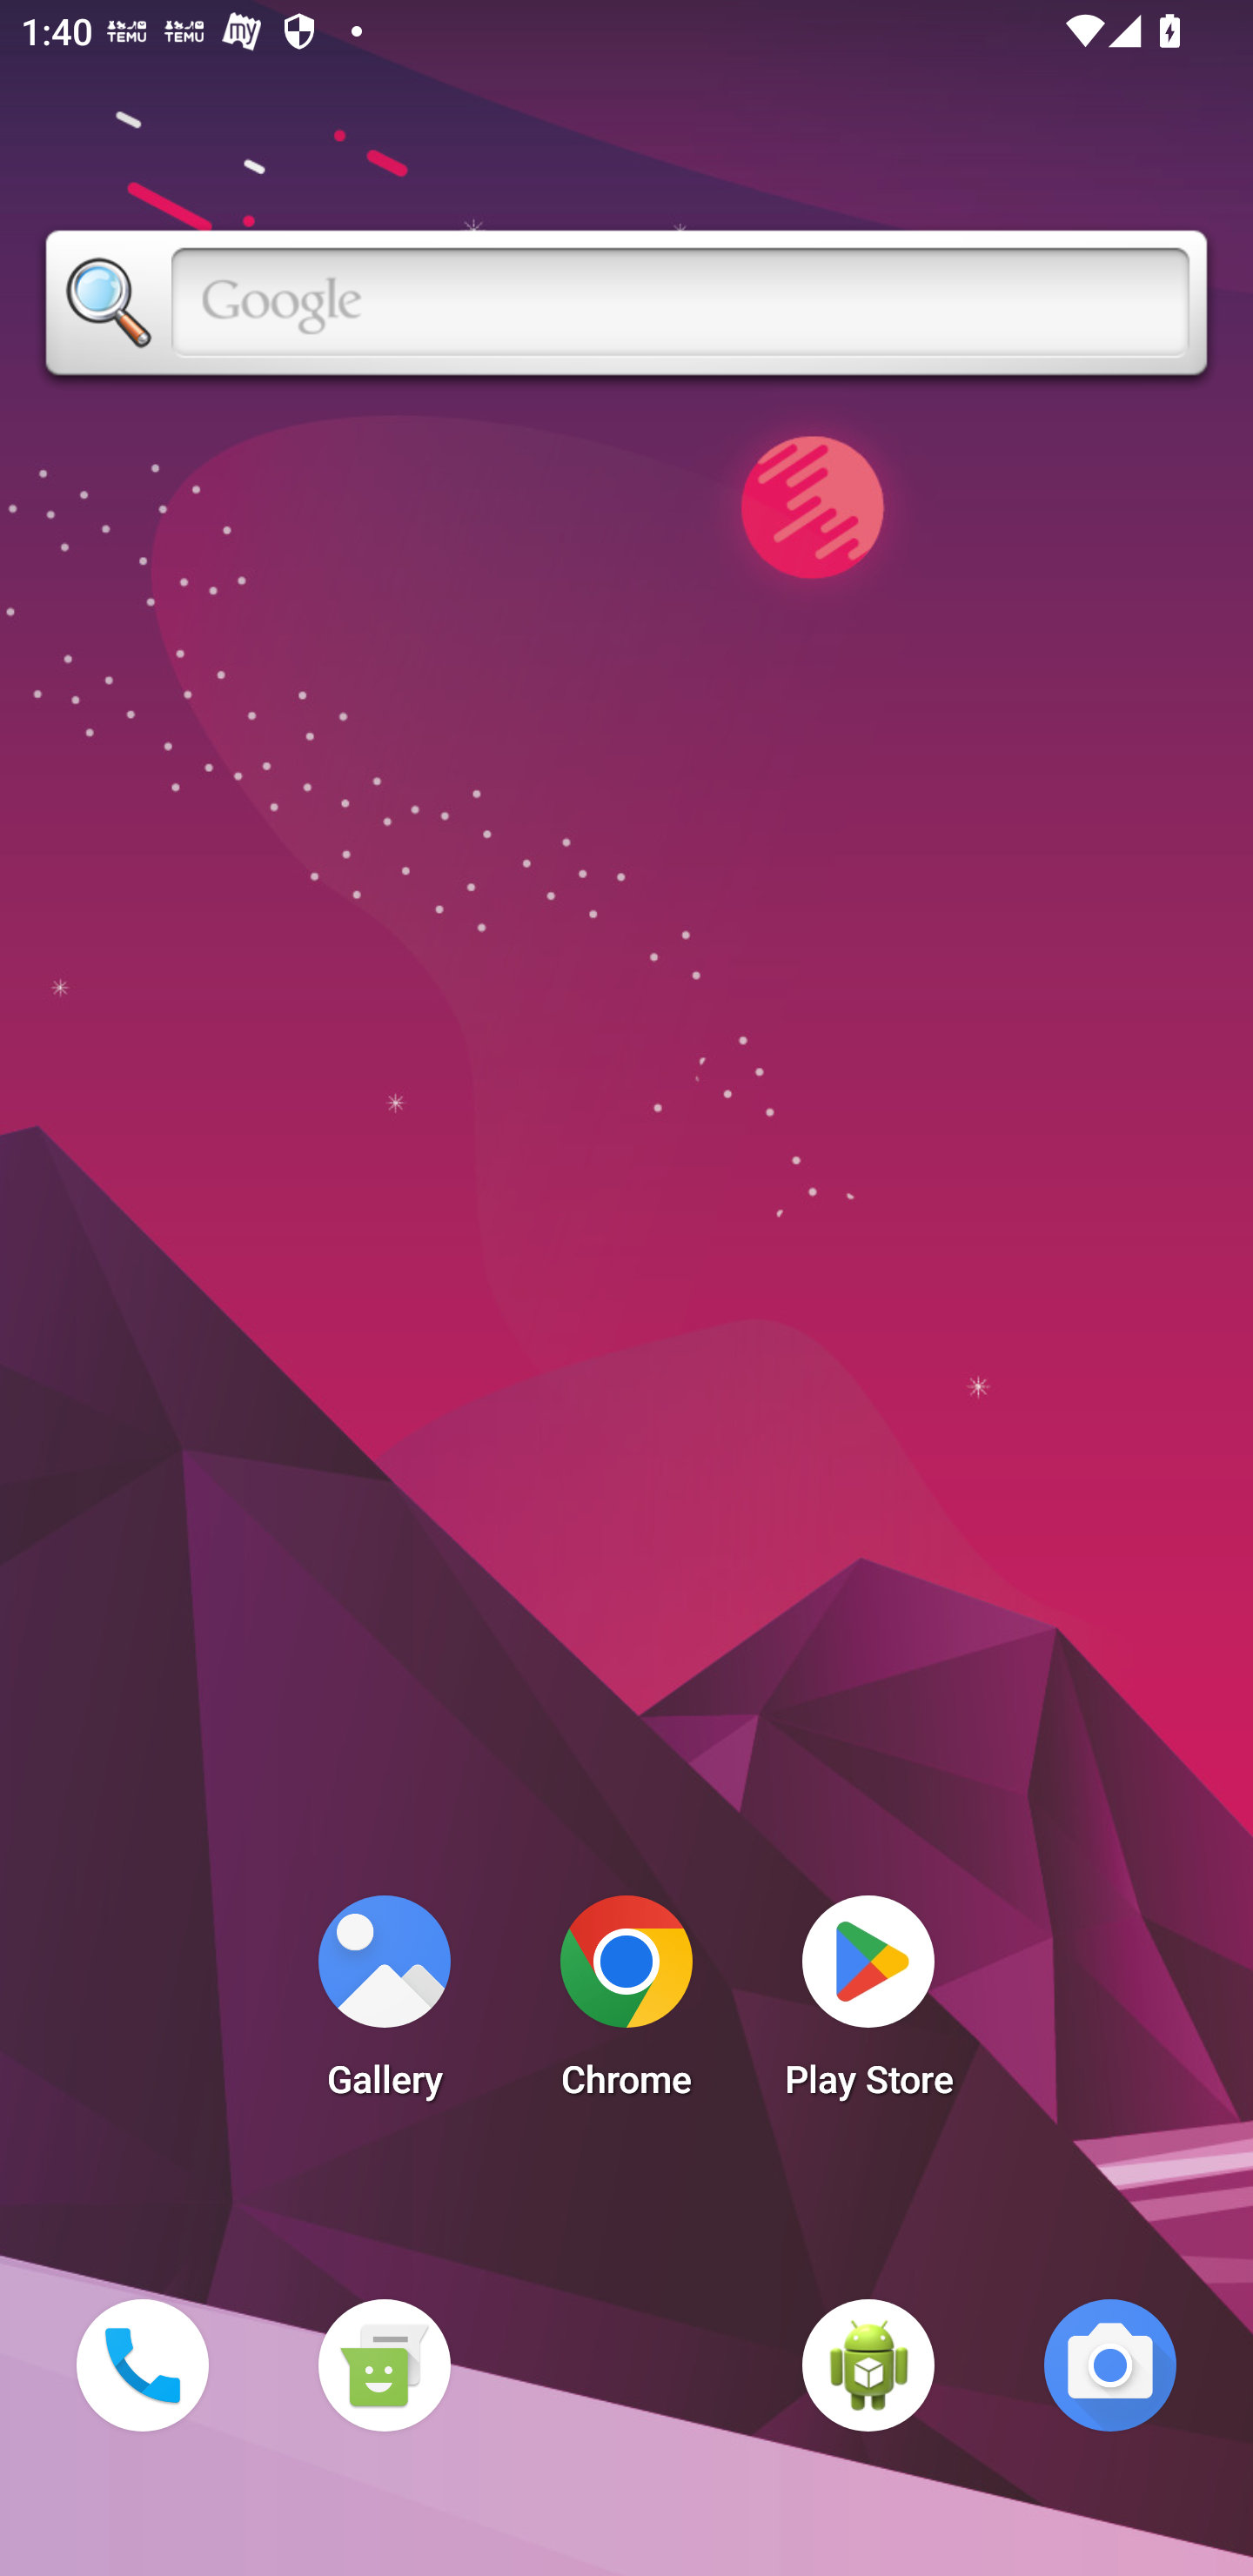 The width and height of the screenshot is (1253, 2576). I want to click on Chrome, so click(626, 2005).